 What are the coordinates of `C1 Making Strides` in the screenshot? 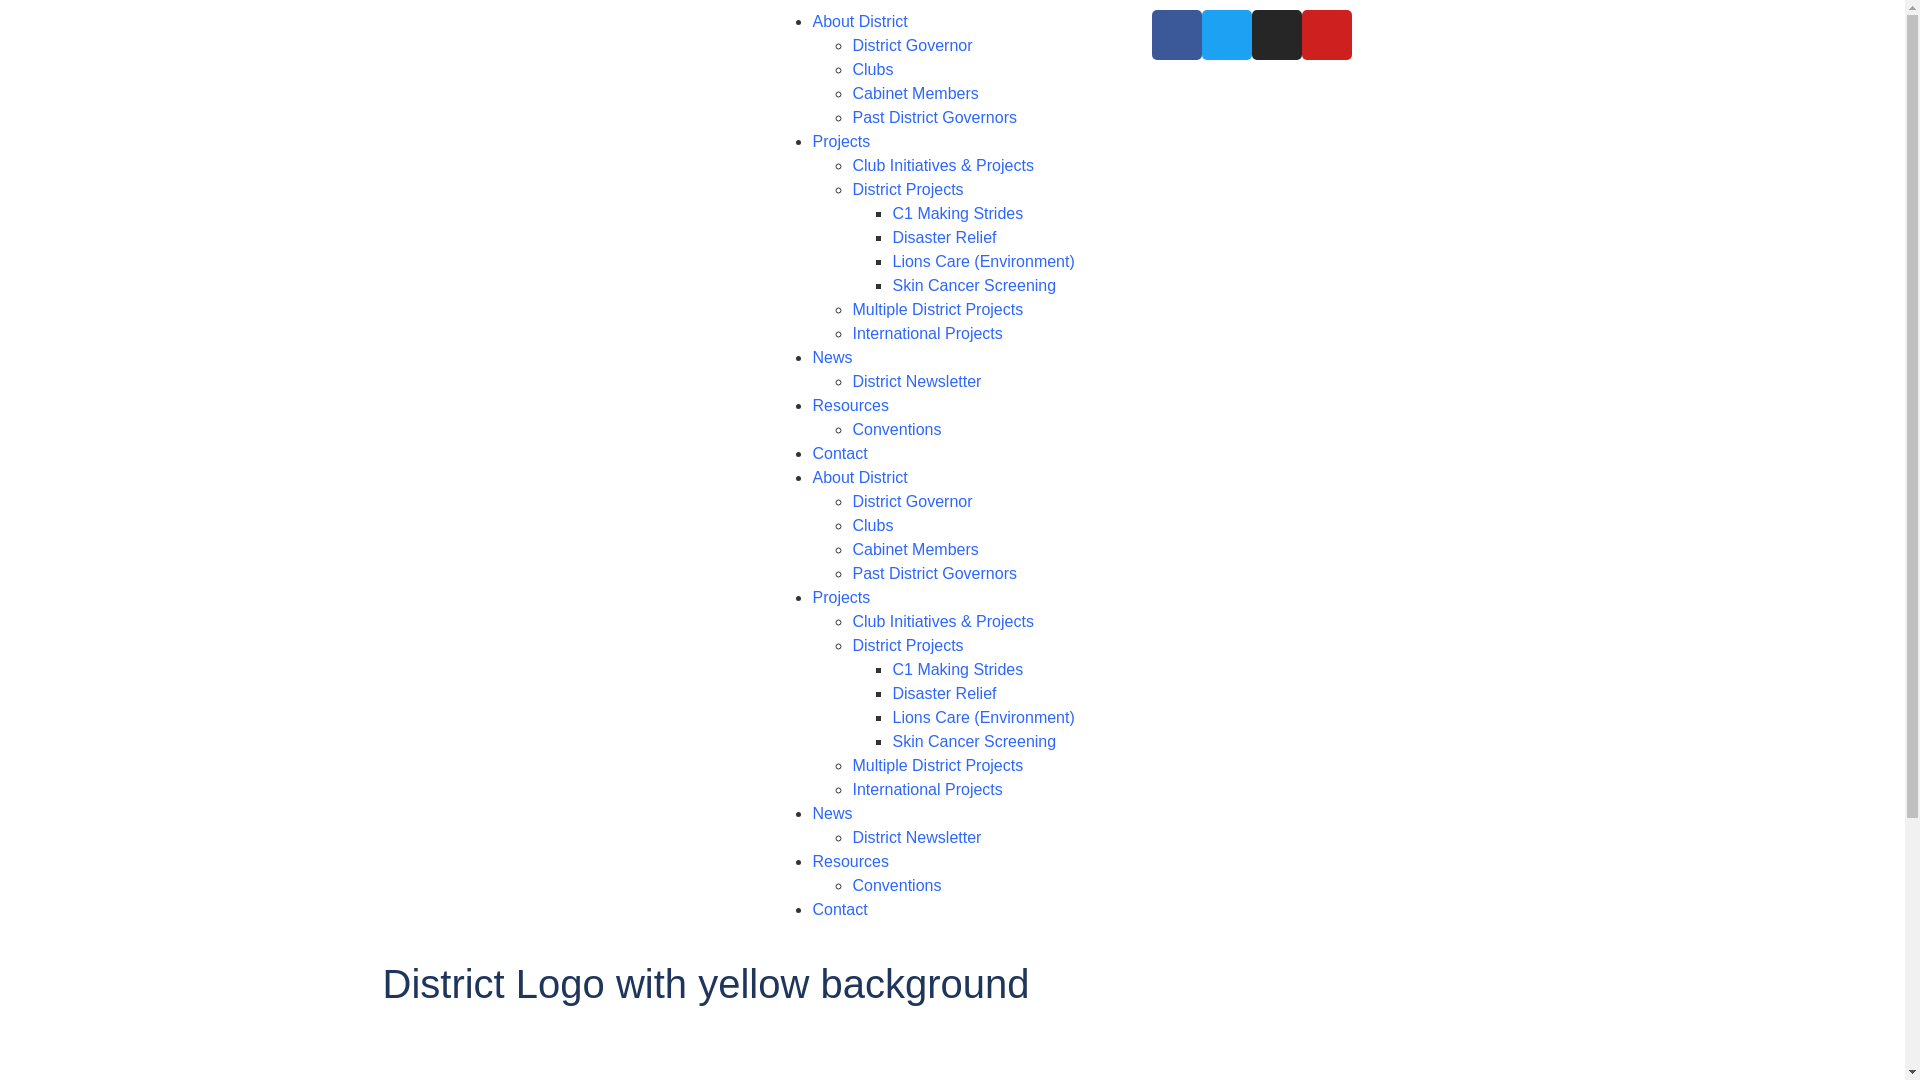 It's located at (958, 670).